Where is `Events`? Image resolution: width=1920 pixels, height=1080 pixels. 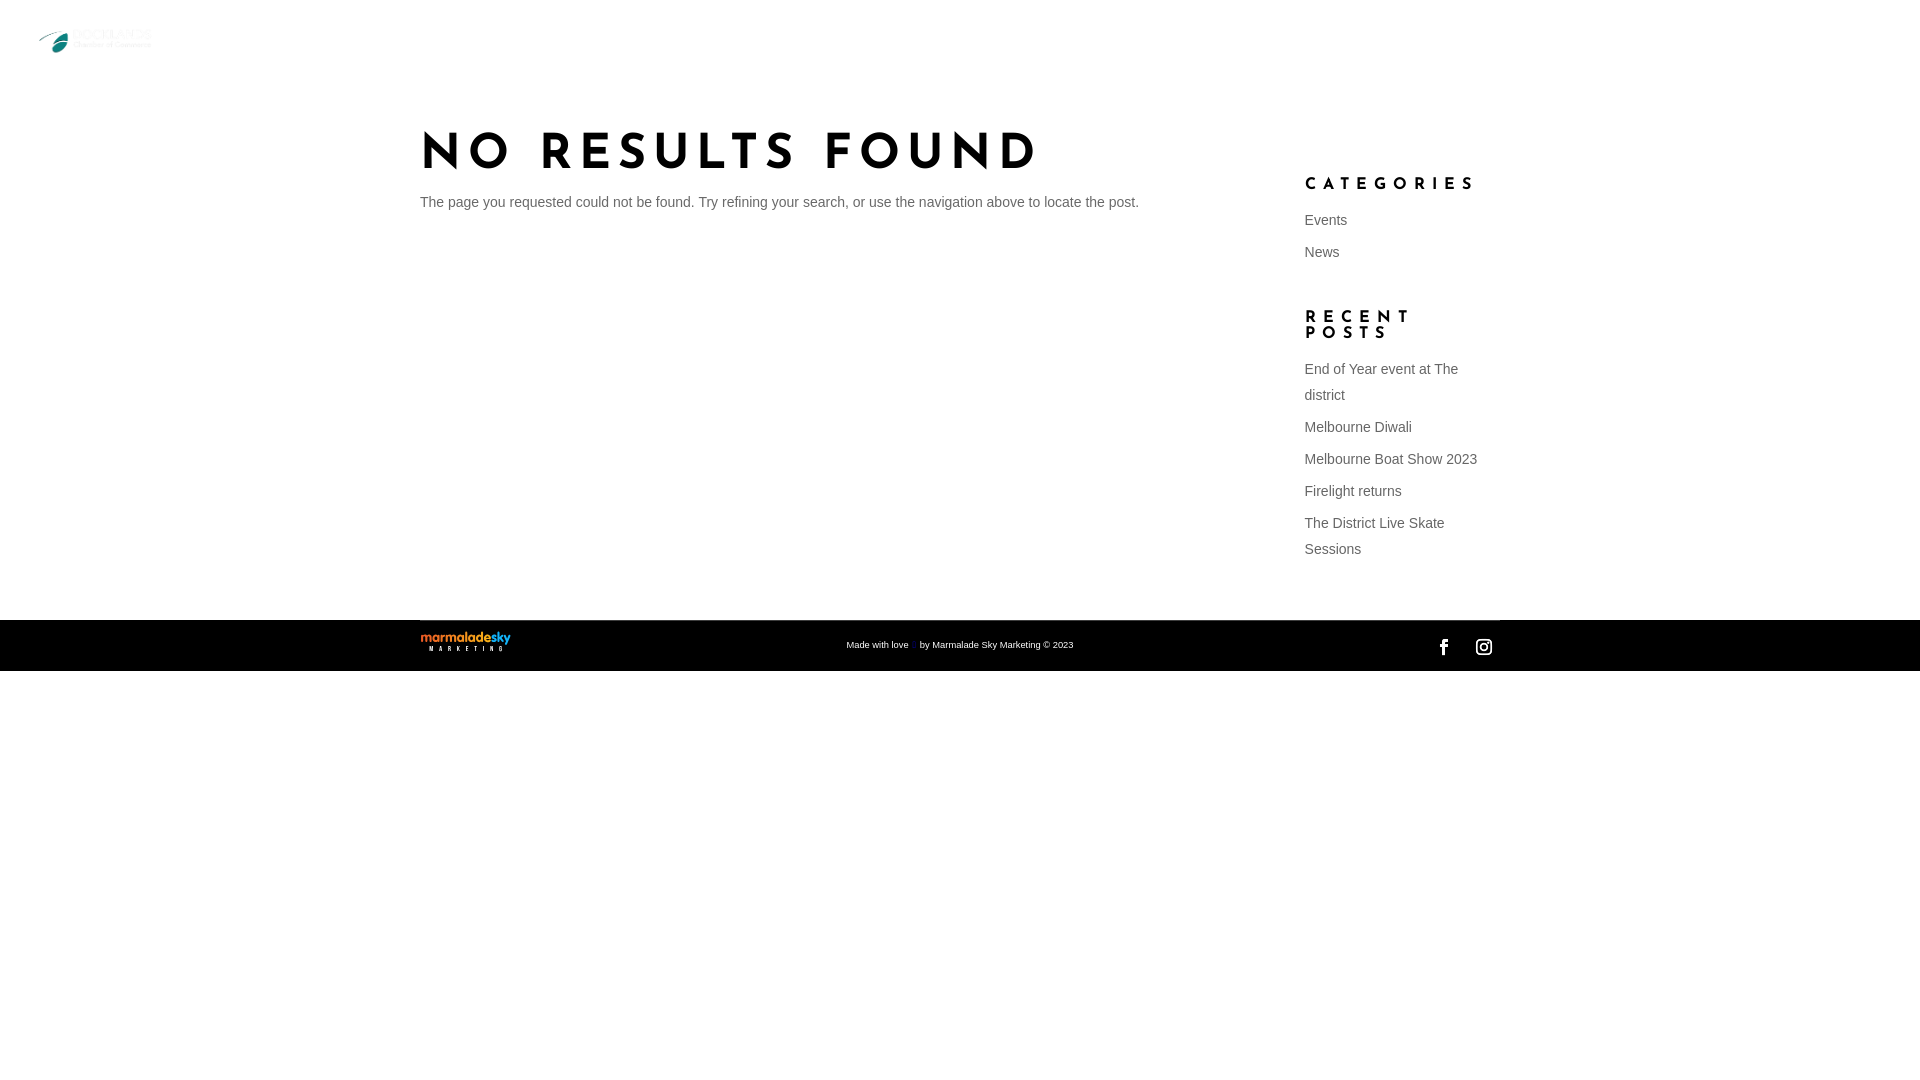 Events is located at coordinates (1326, 220).